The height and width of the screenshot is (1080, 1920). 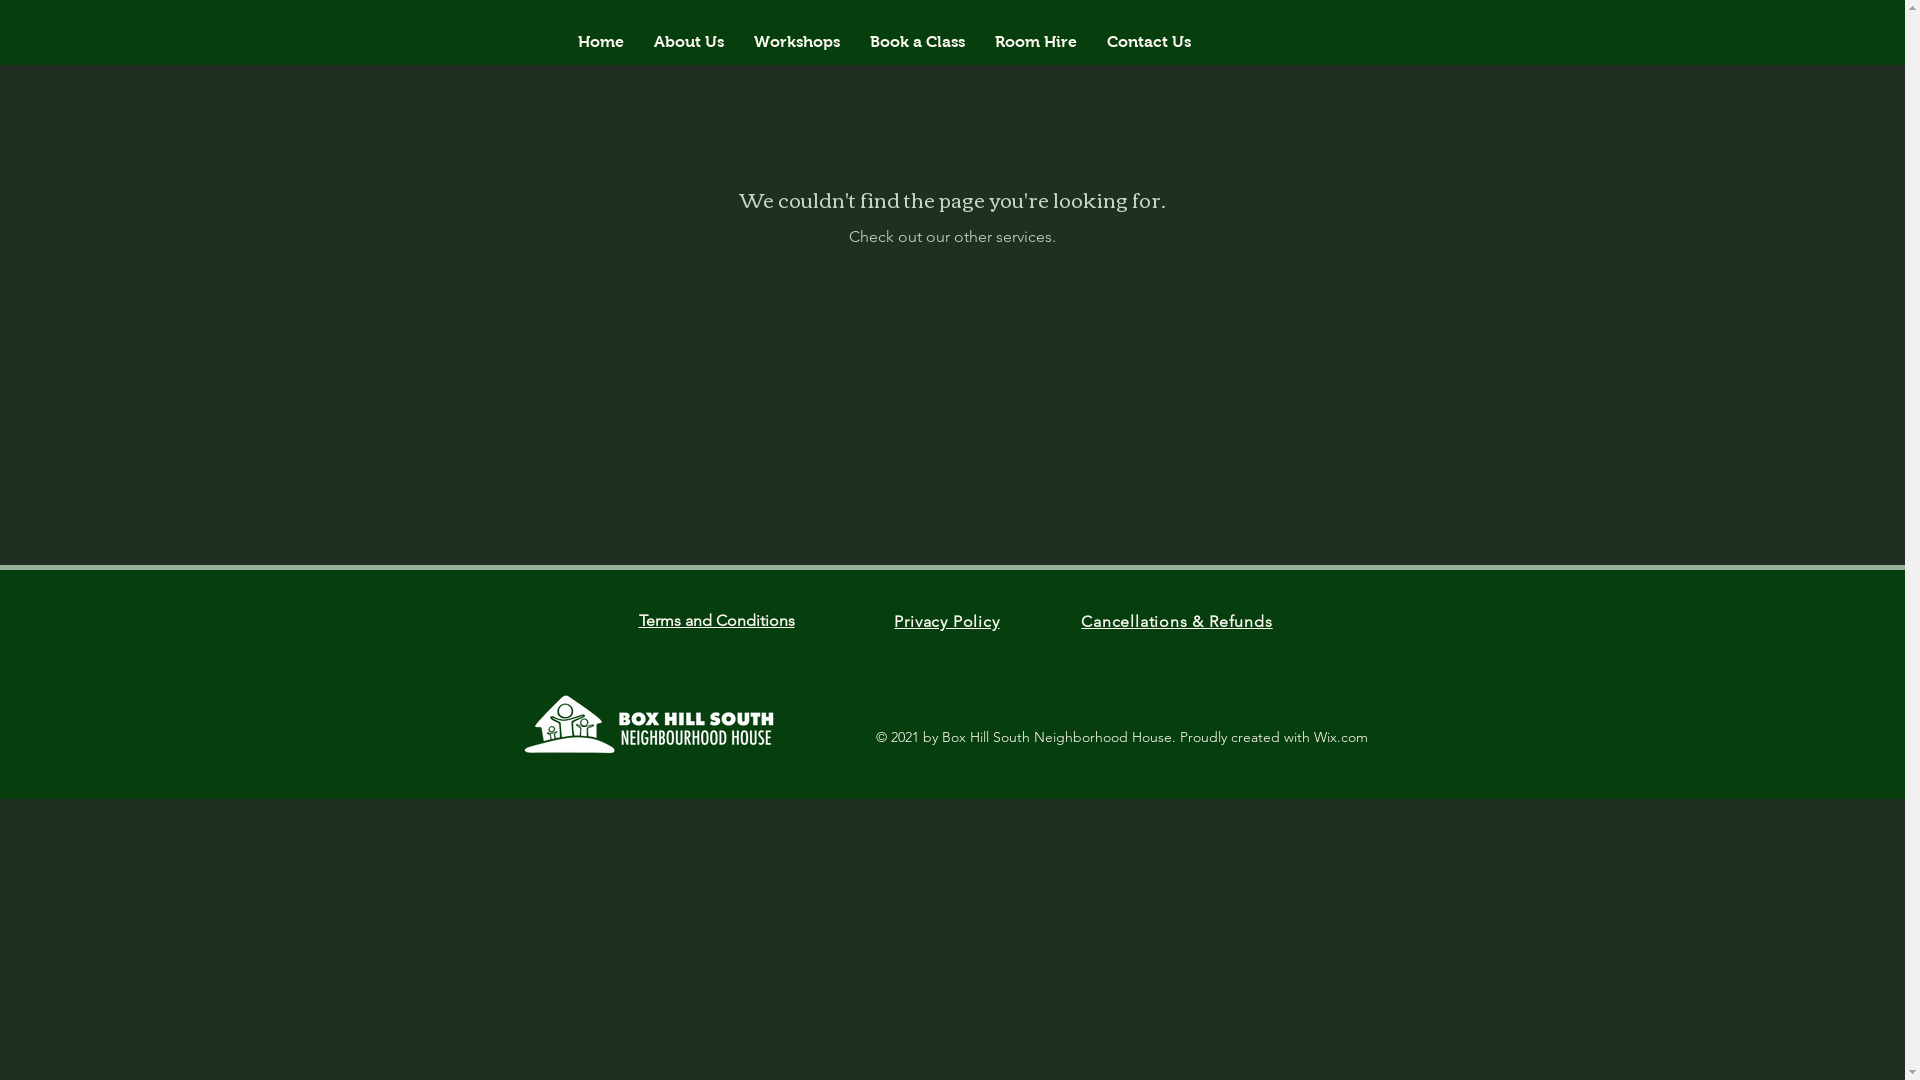 What do you see at coordinates (1176, 622) in the screenshot?
I see `Cancellations & Refunds` at bounding box center [1176, 622].